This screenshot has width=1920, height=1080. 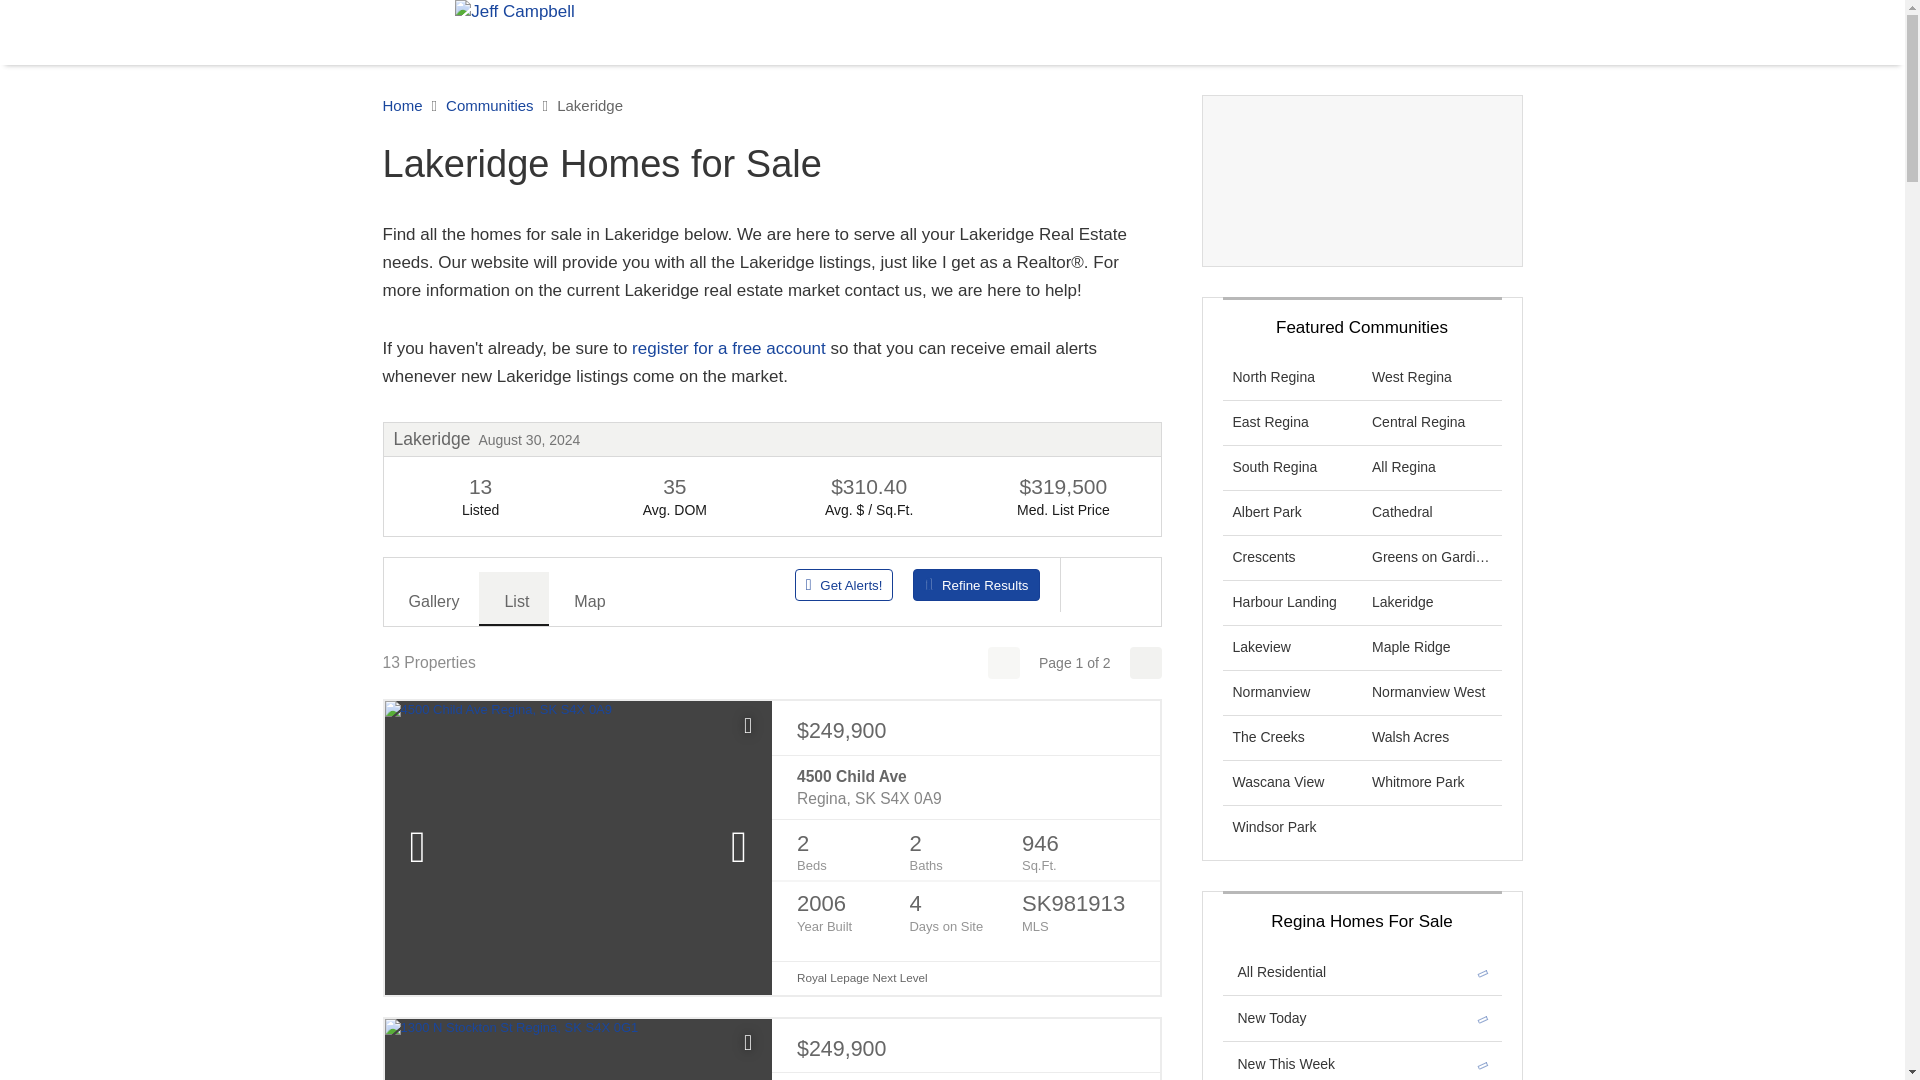 What do you see at coordinates (976, 584) in the screenshot?
I see `Refine Results` at bounding box center [976, 584].